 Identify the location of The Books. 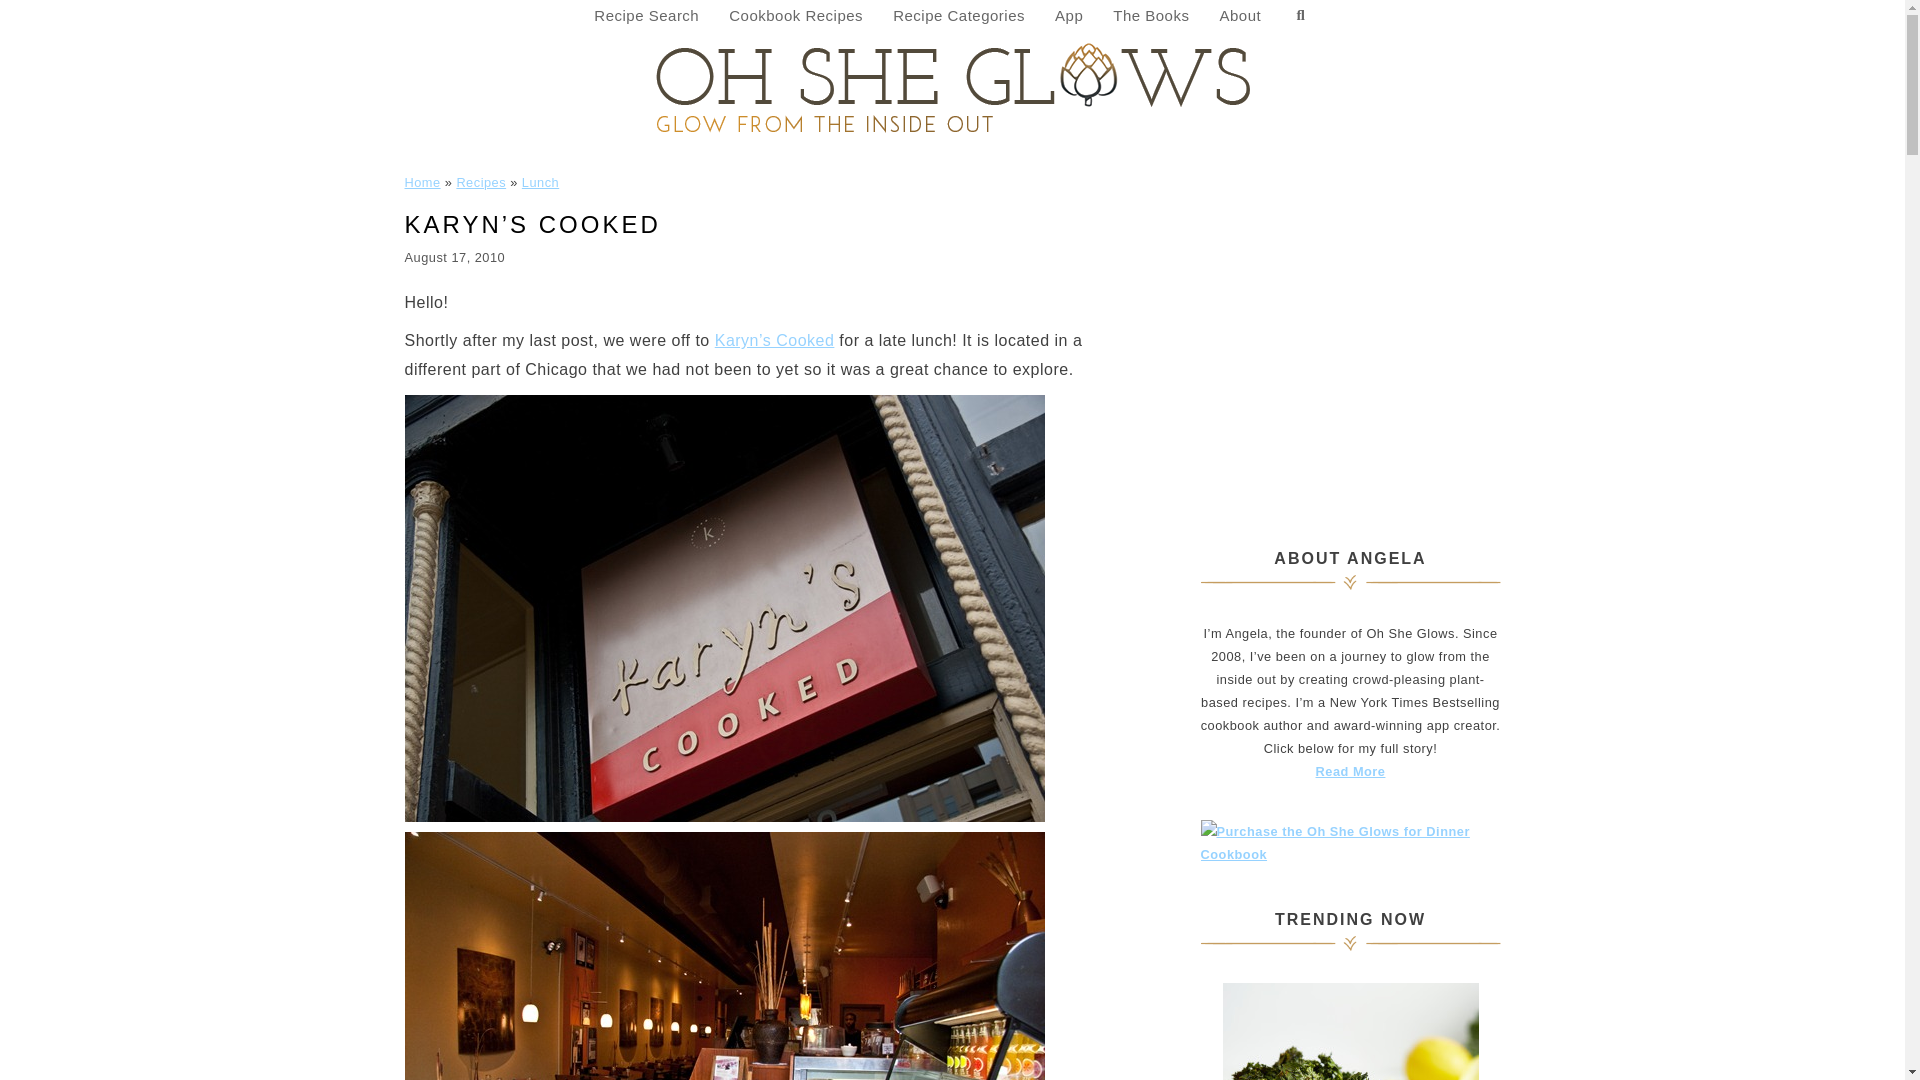
(1150, 16).